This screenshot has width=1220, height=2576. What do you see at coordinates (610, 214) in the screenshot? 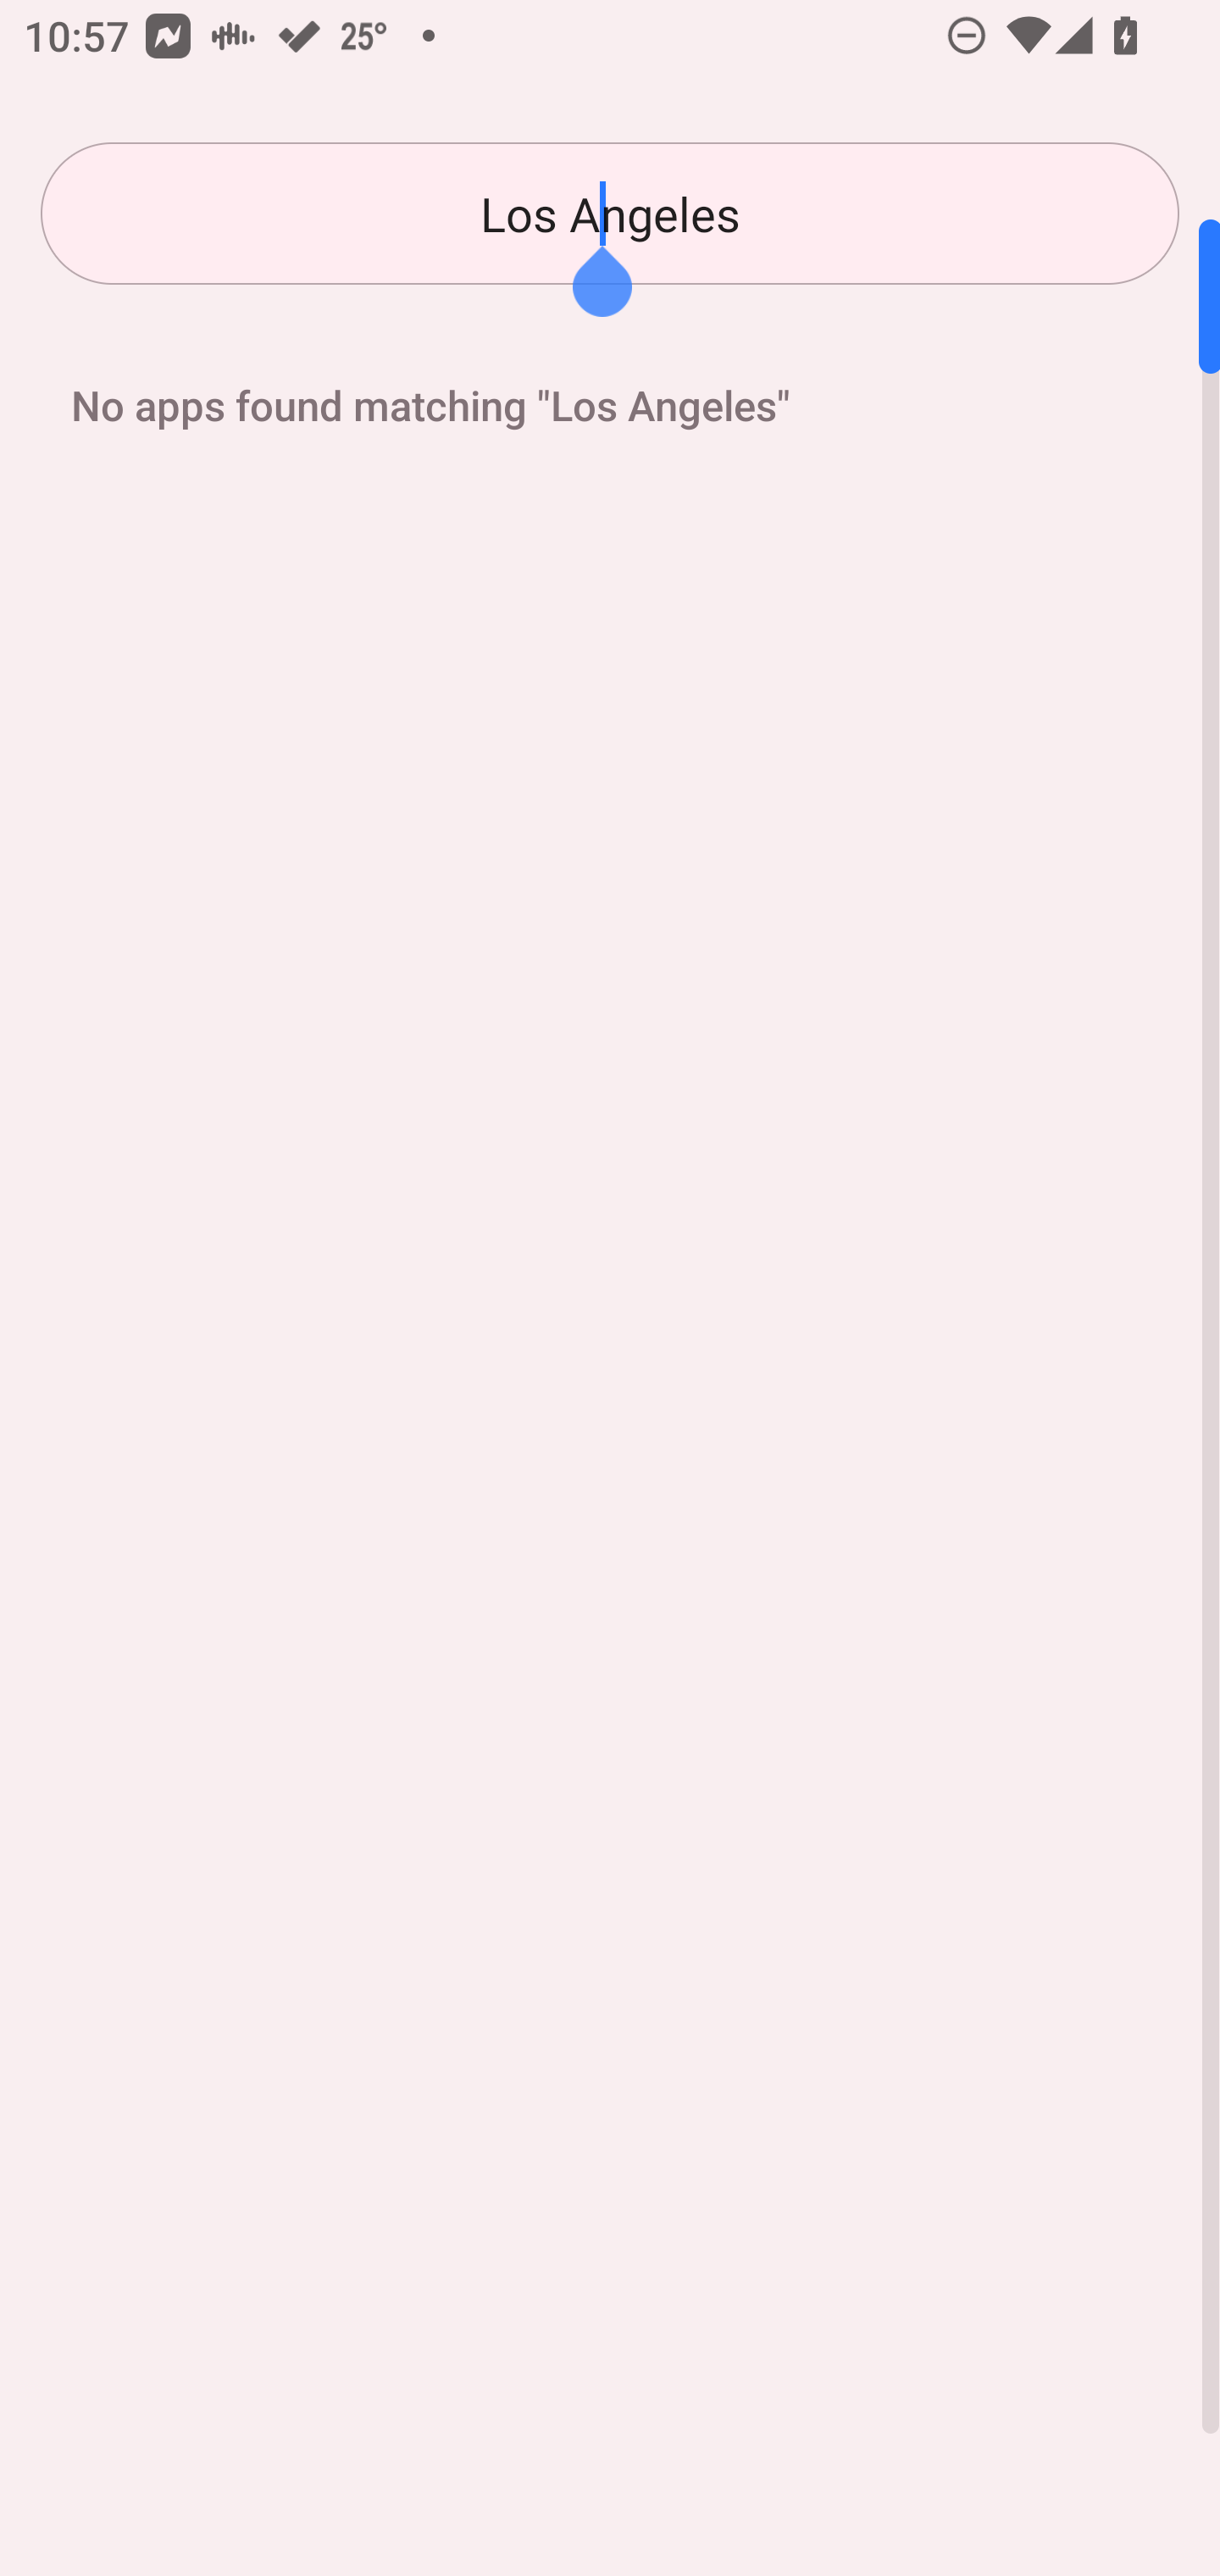
I see `Los Angeles` at bounding box center [610, 214].